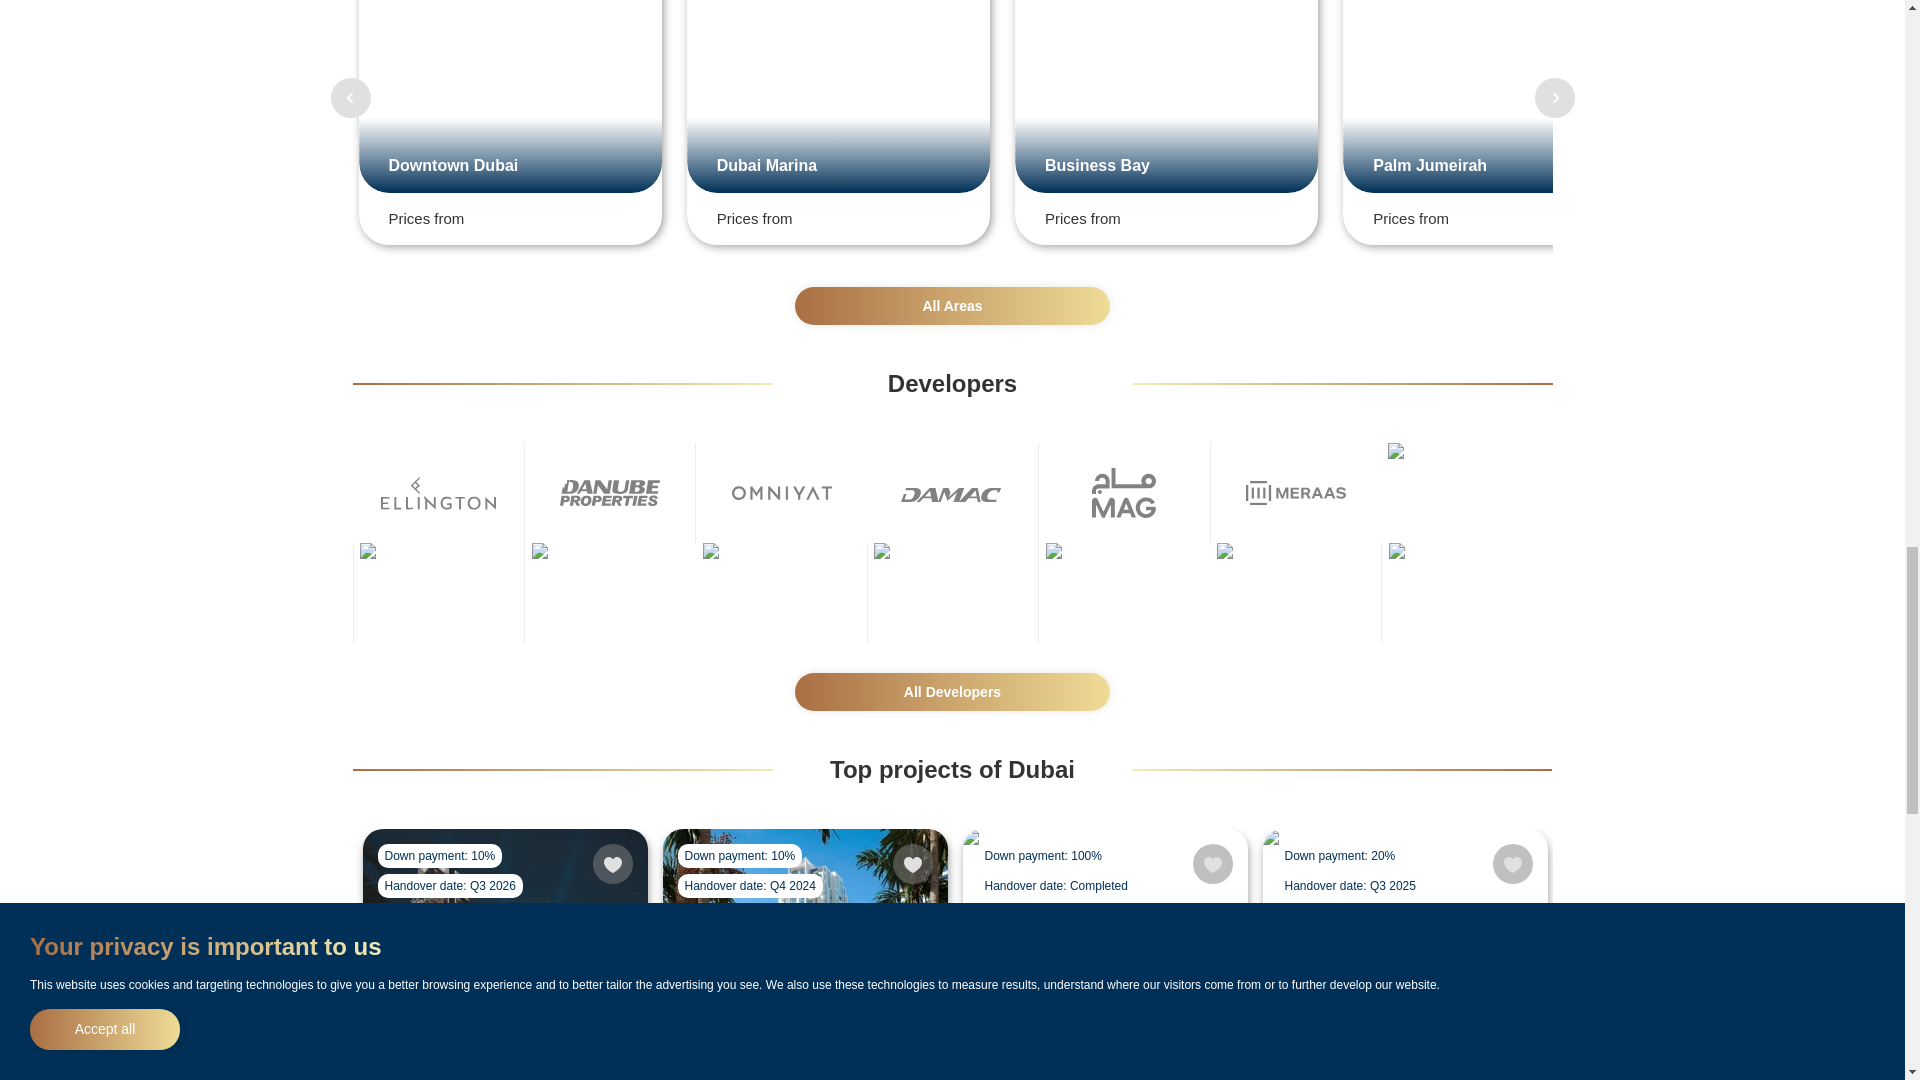 The image size is (1920, 1080). What do you see at coordinates (952, 492) in the screenshot?
I see `DAMAC Properties image` at bounding box center [952, 492].